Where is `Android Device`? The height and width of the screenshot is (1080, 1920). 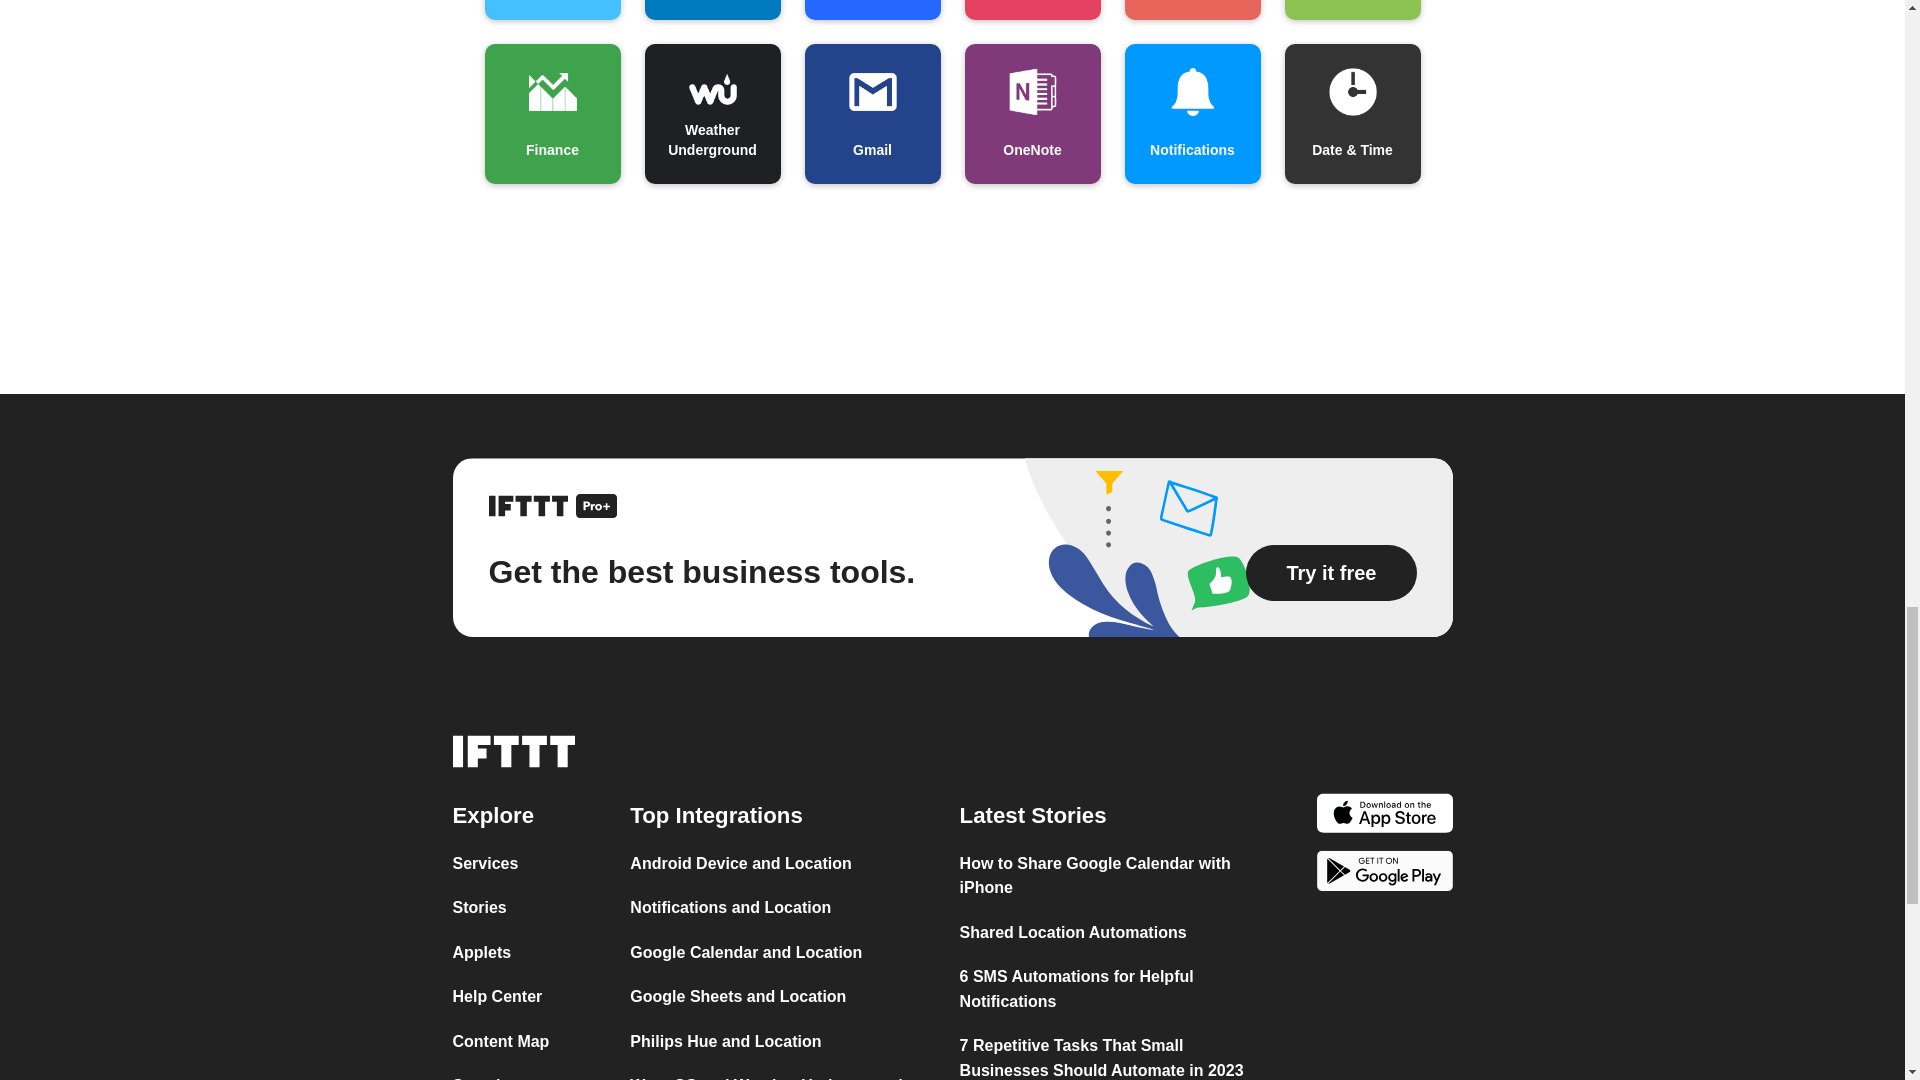 Android Device is located at coordinates (1352, 10).